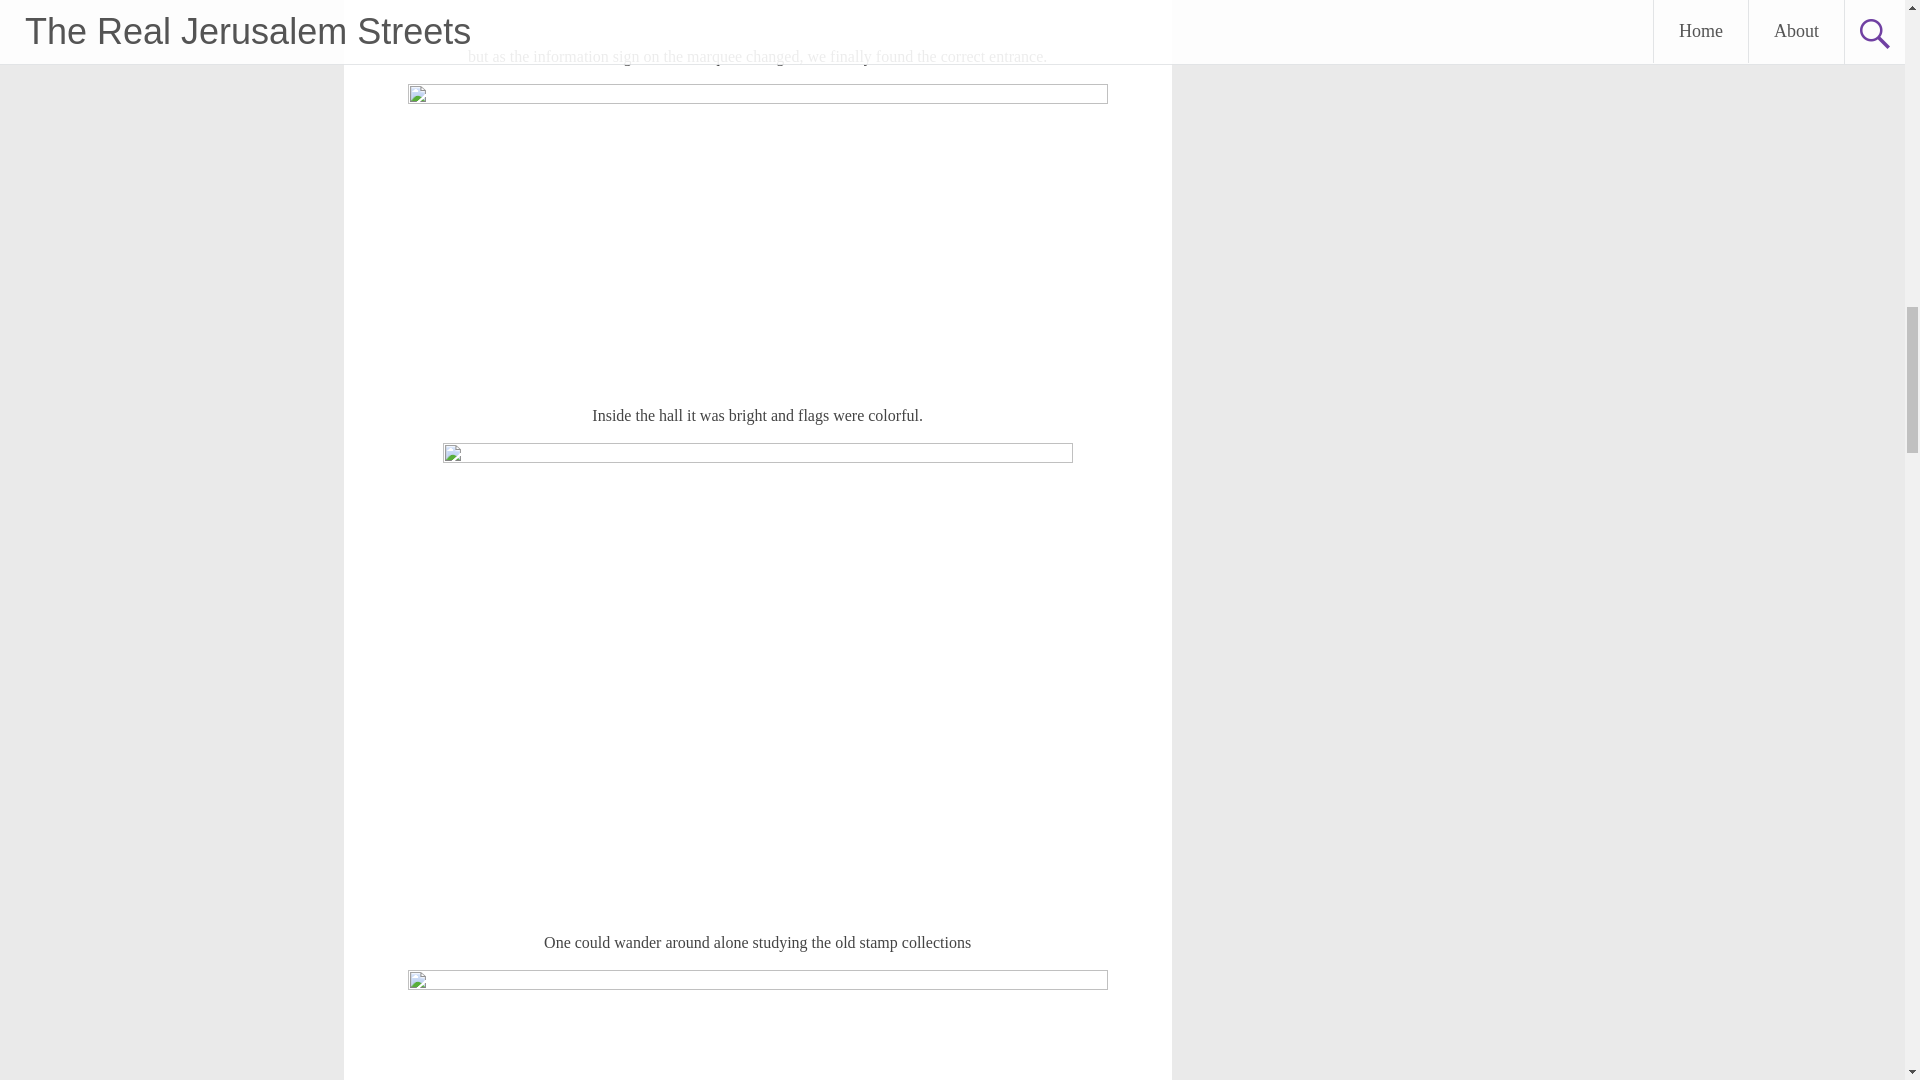 The width and height of the screenshot is (1920, 1080). I want to click on DSC03422, so click(757, 1024).